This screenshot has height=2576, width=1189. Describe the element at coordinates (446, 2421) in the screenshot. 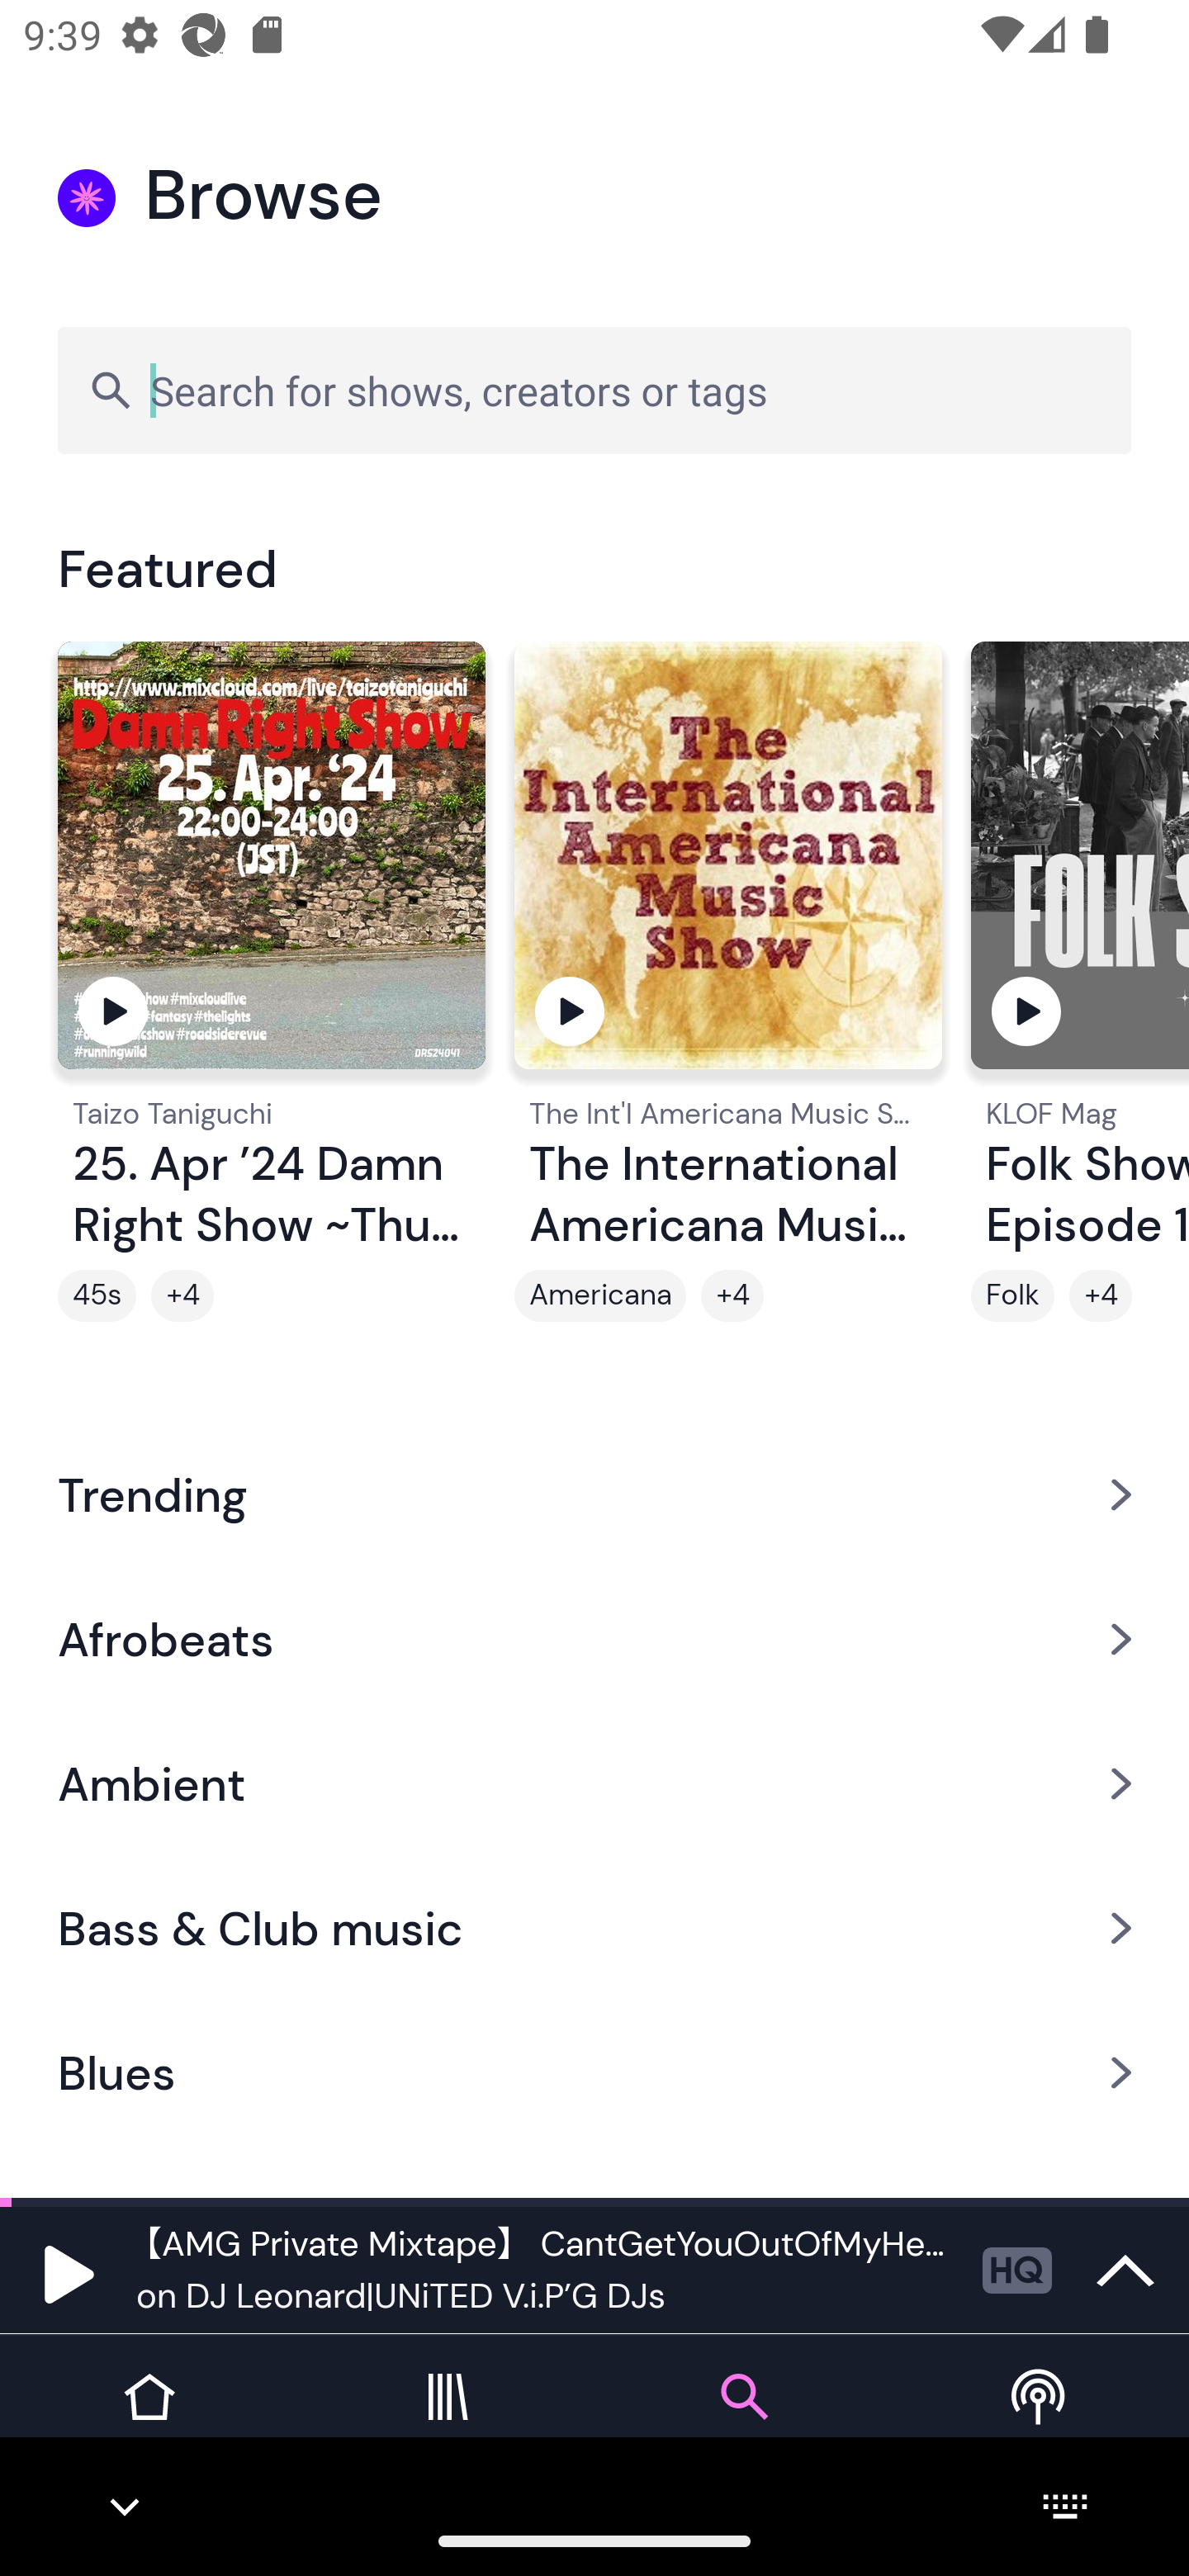

I see `Library tab` at that location.